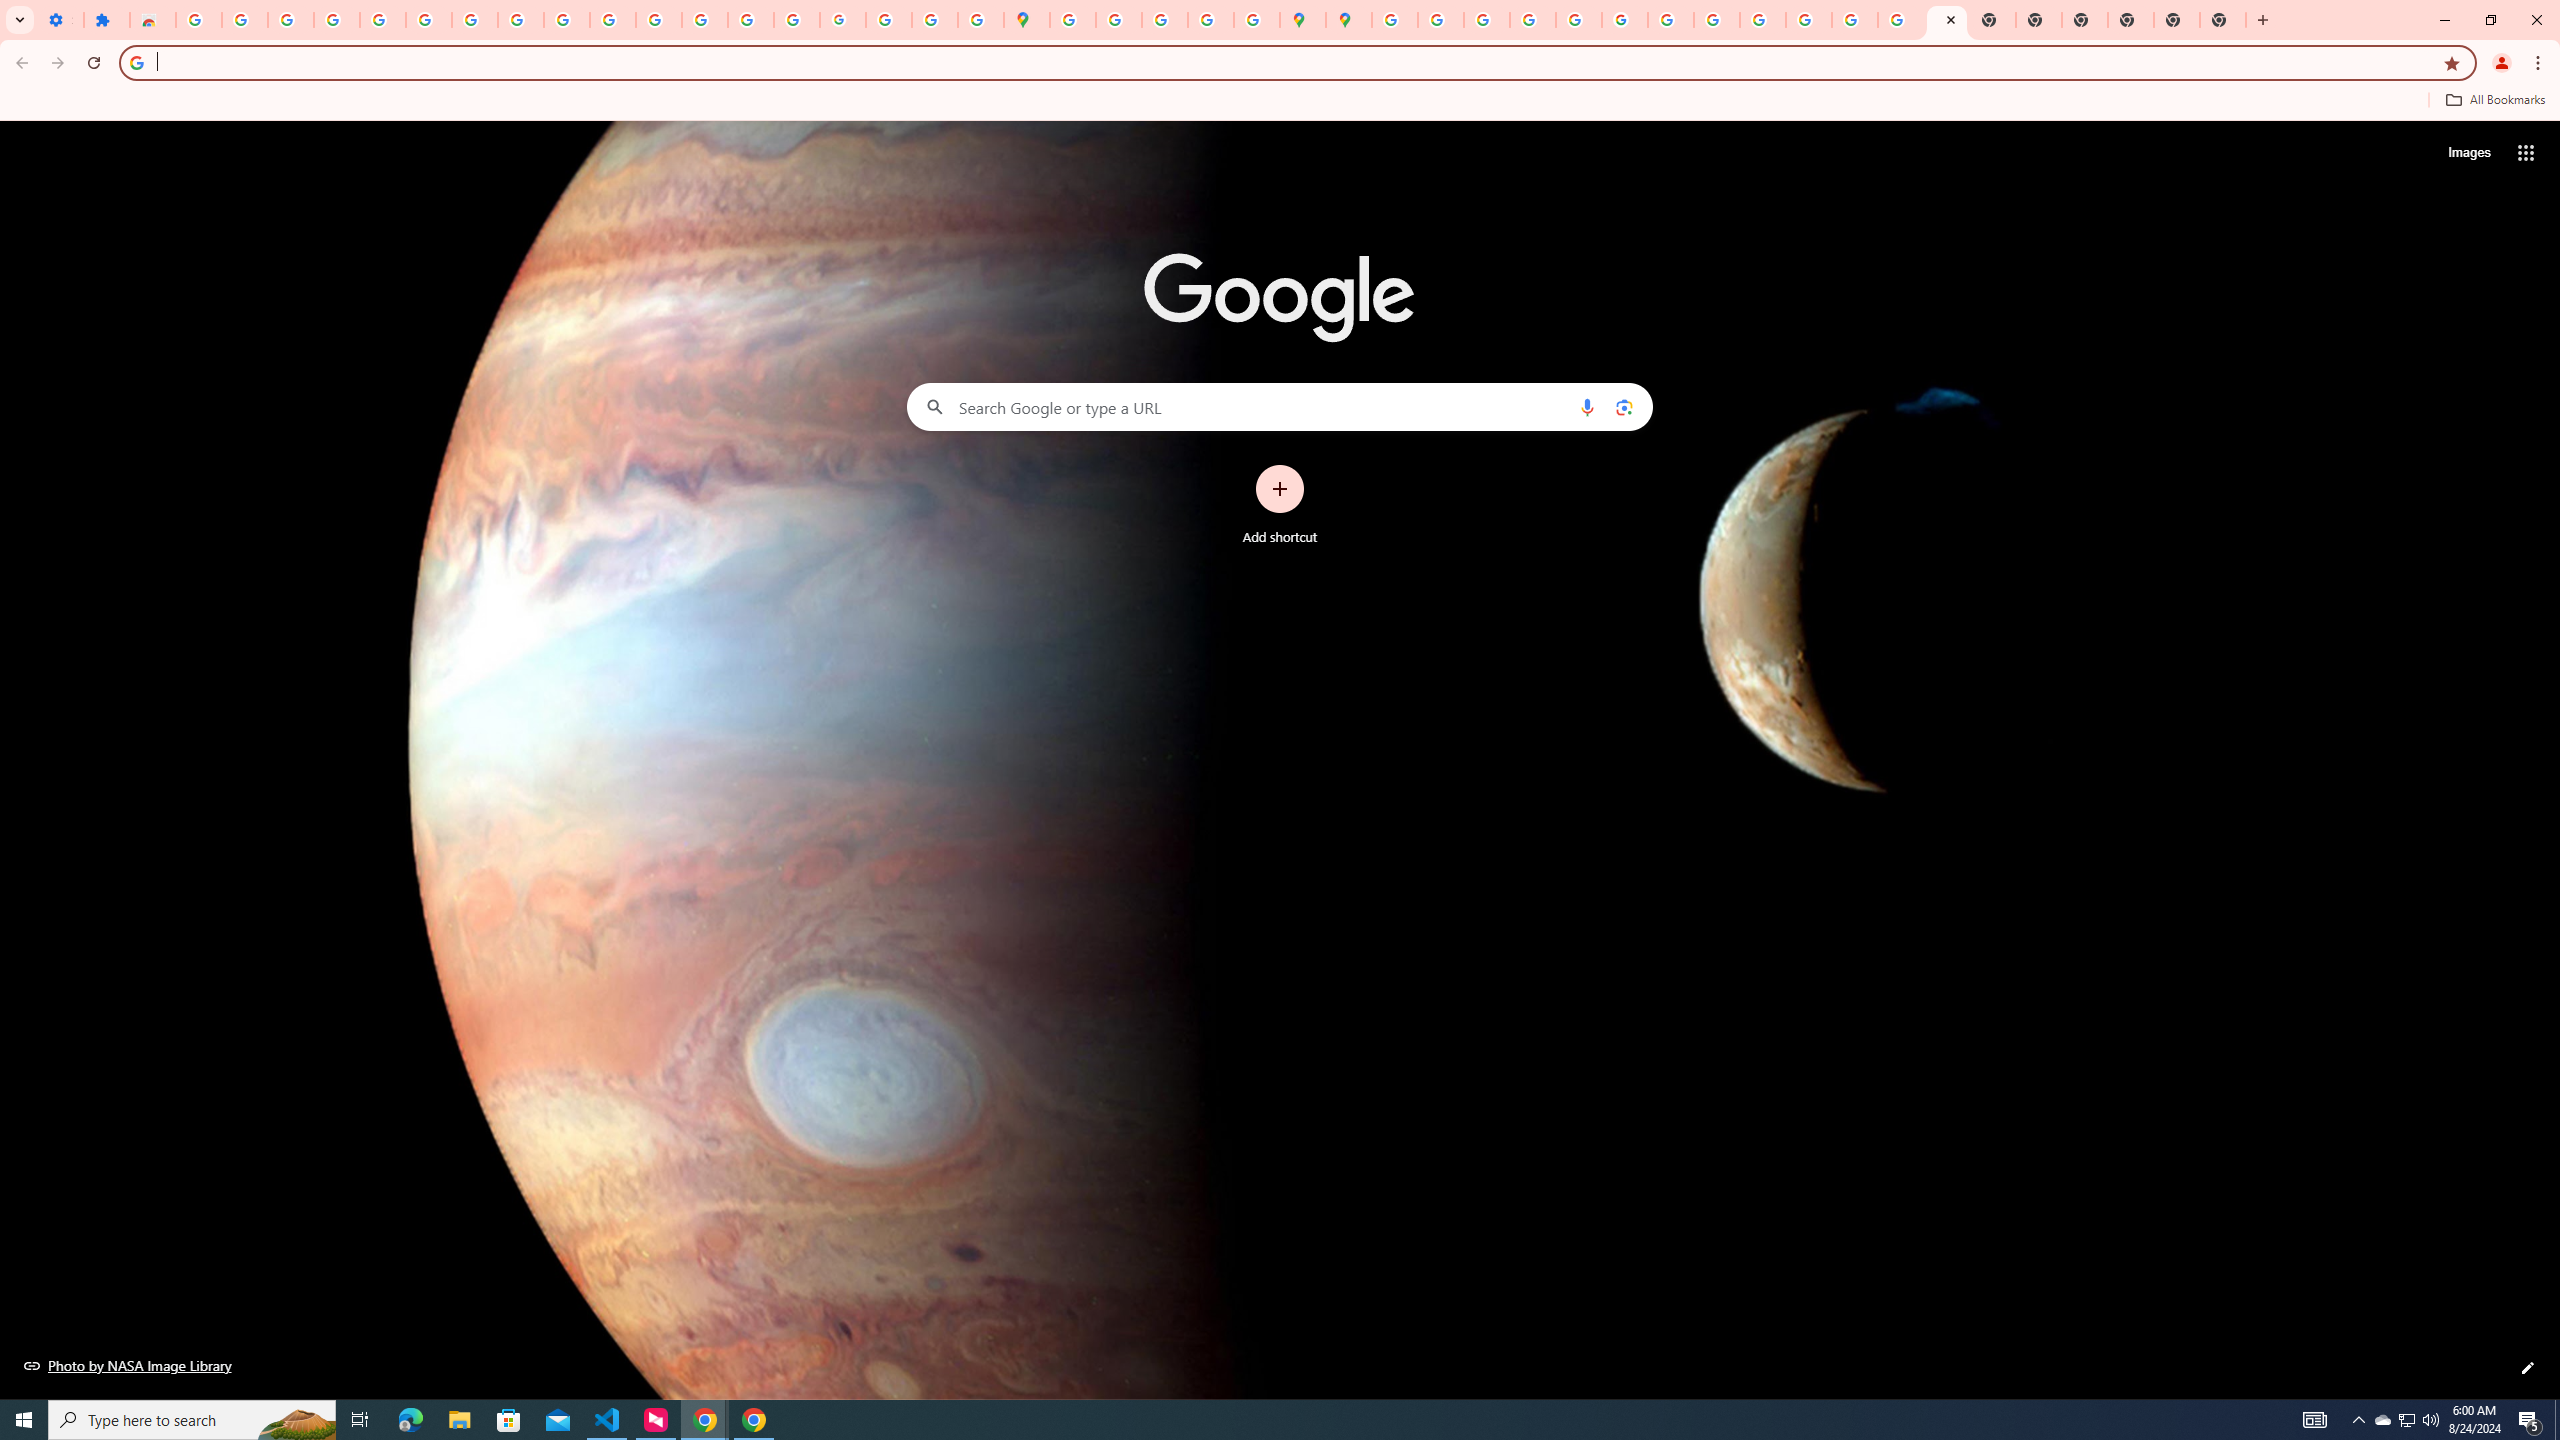 Image resolution: width=2560 pixels, height=1440 pixels. What do you see at coordinates (2528, 1368) in the screenshot?
I see `Customize this page` at bounding box center [2528, 1368].